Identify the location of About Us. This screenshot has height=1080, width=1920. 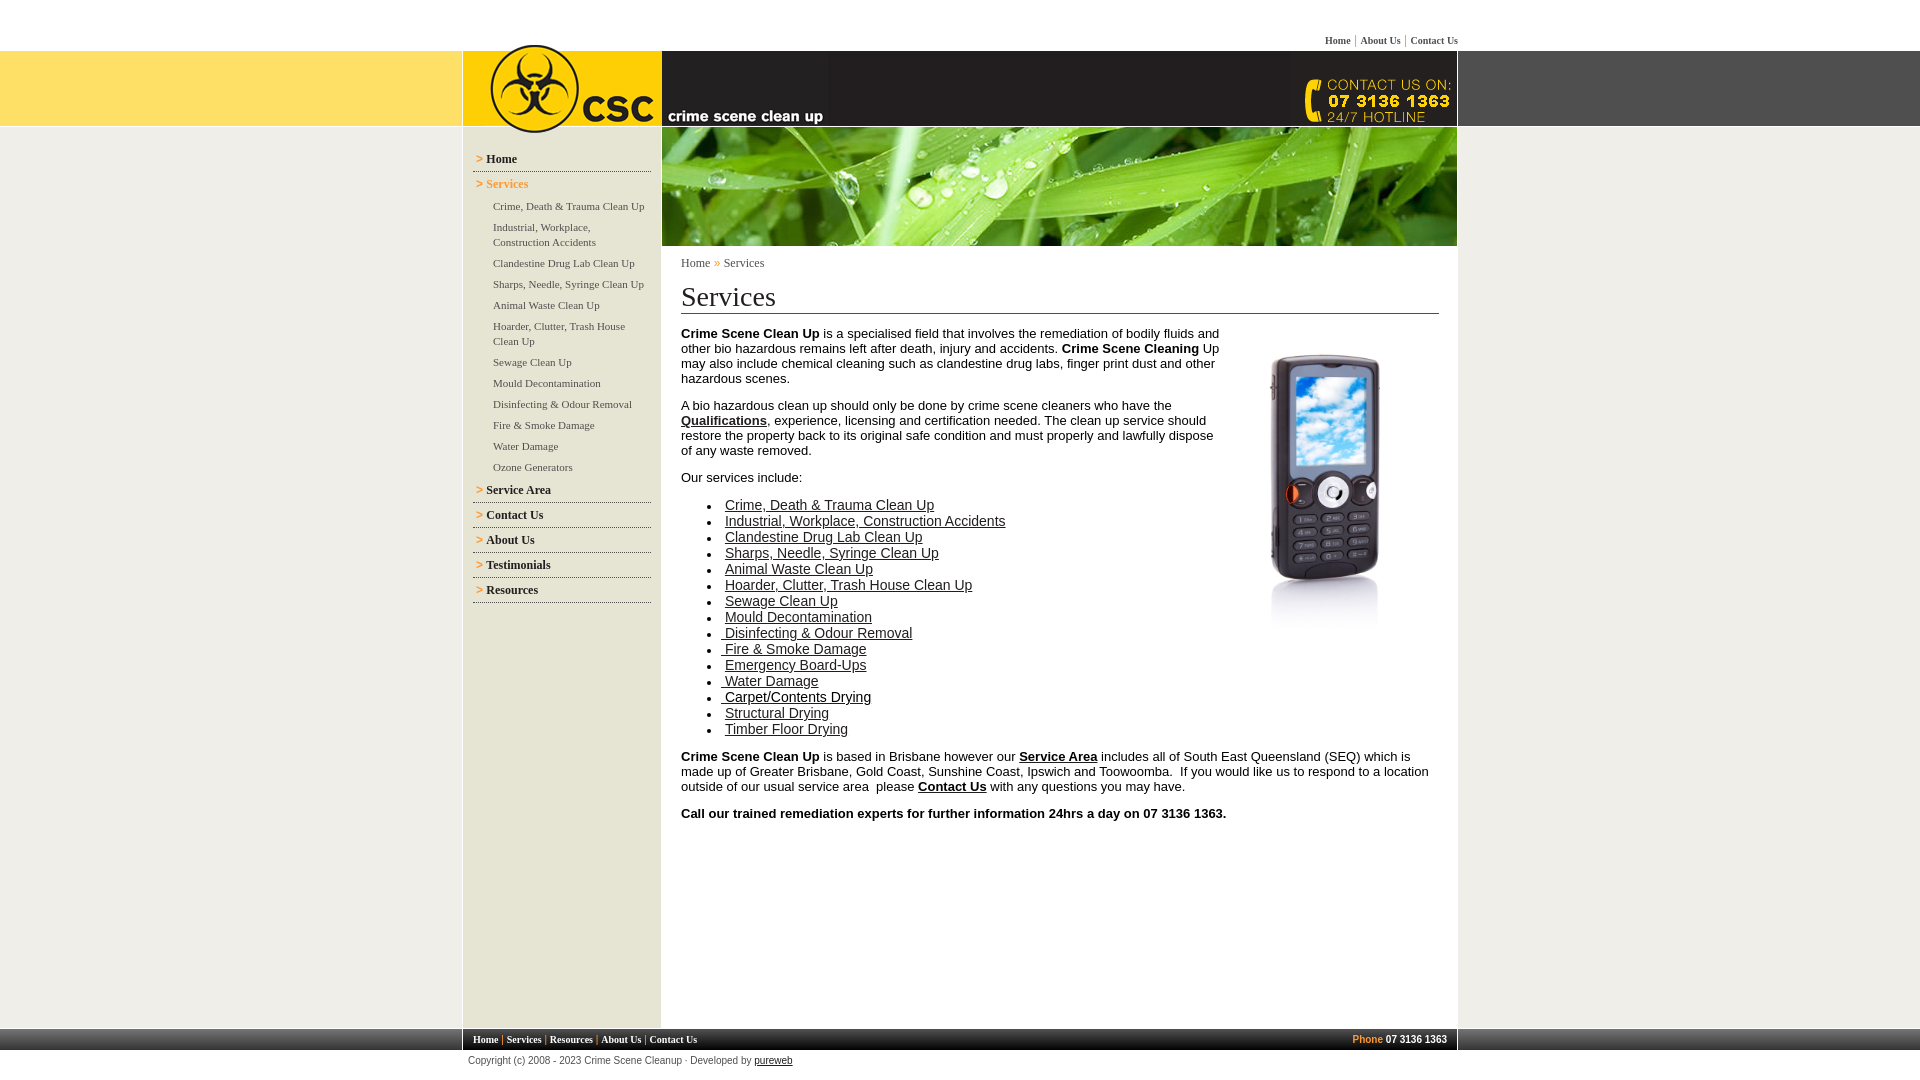
(510, 540).